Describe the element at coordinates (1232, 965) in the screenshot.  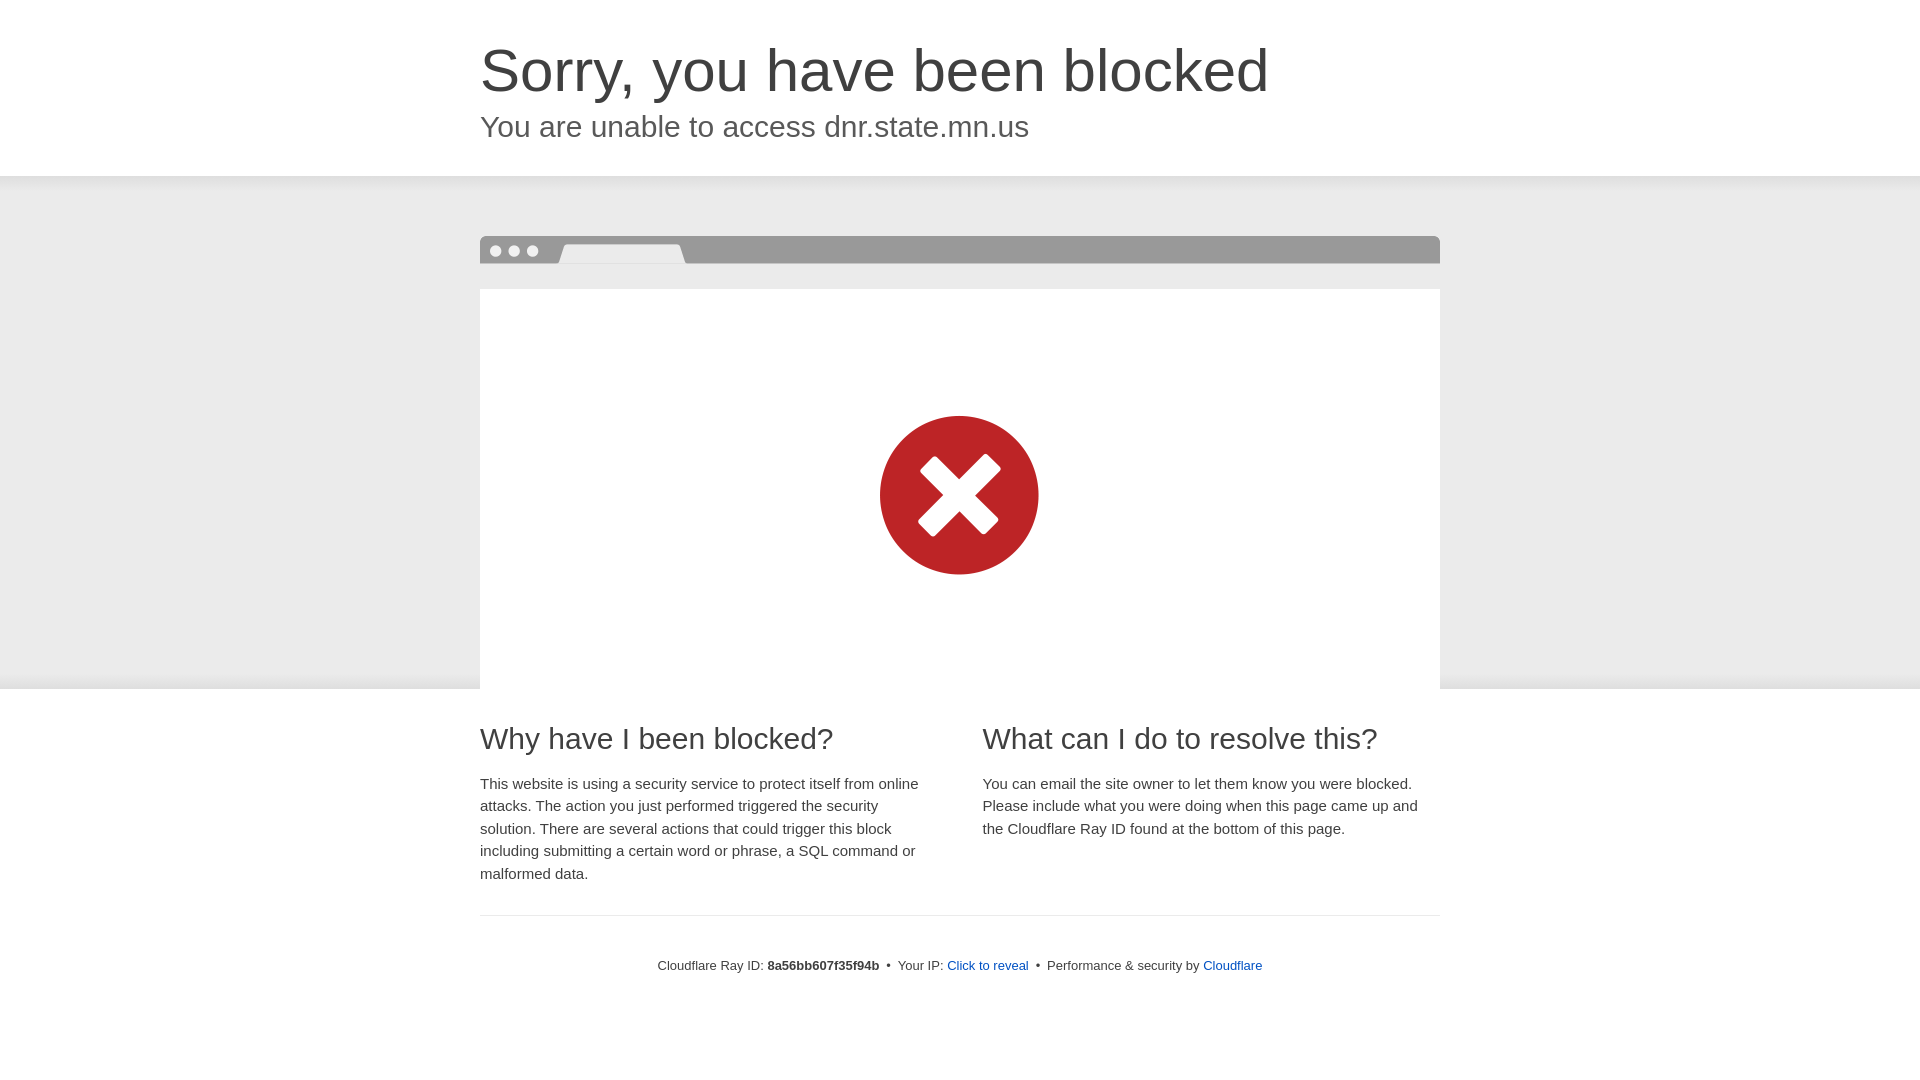
I see `Cloudflare` at that location.